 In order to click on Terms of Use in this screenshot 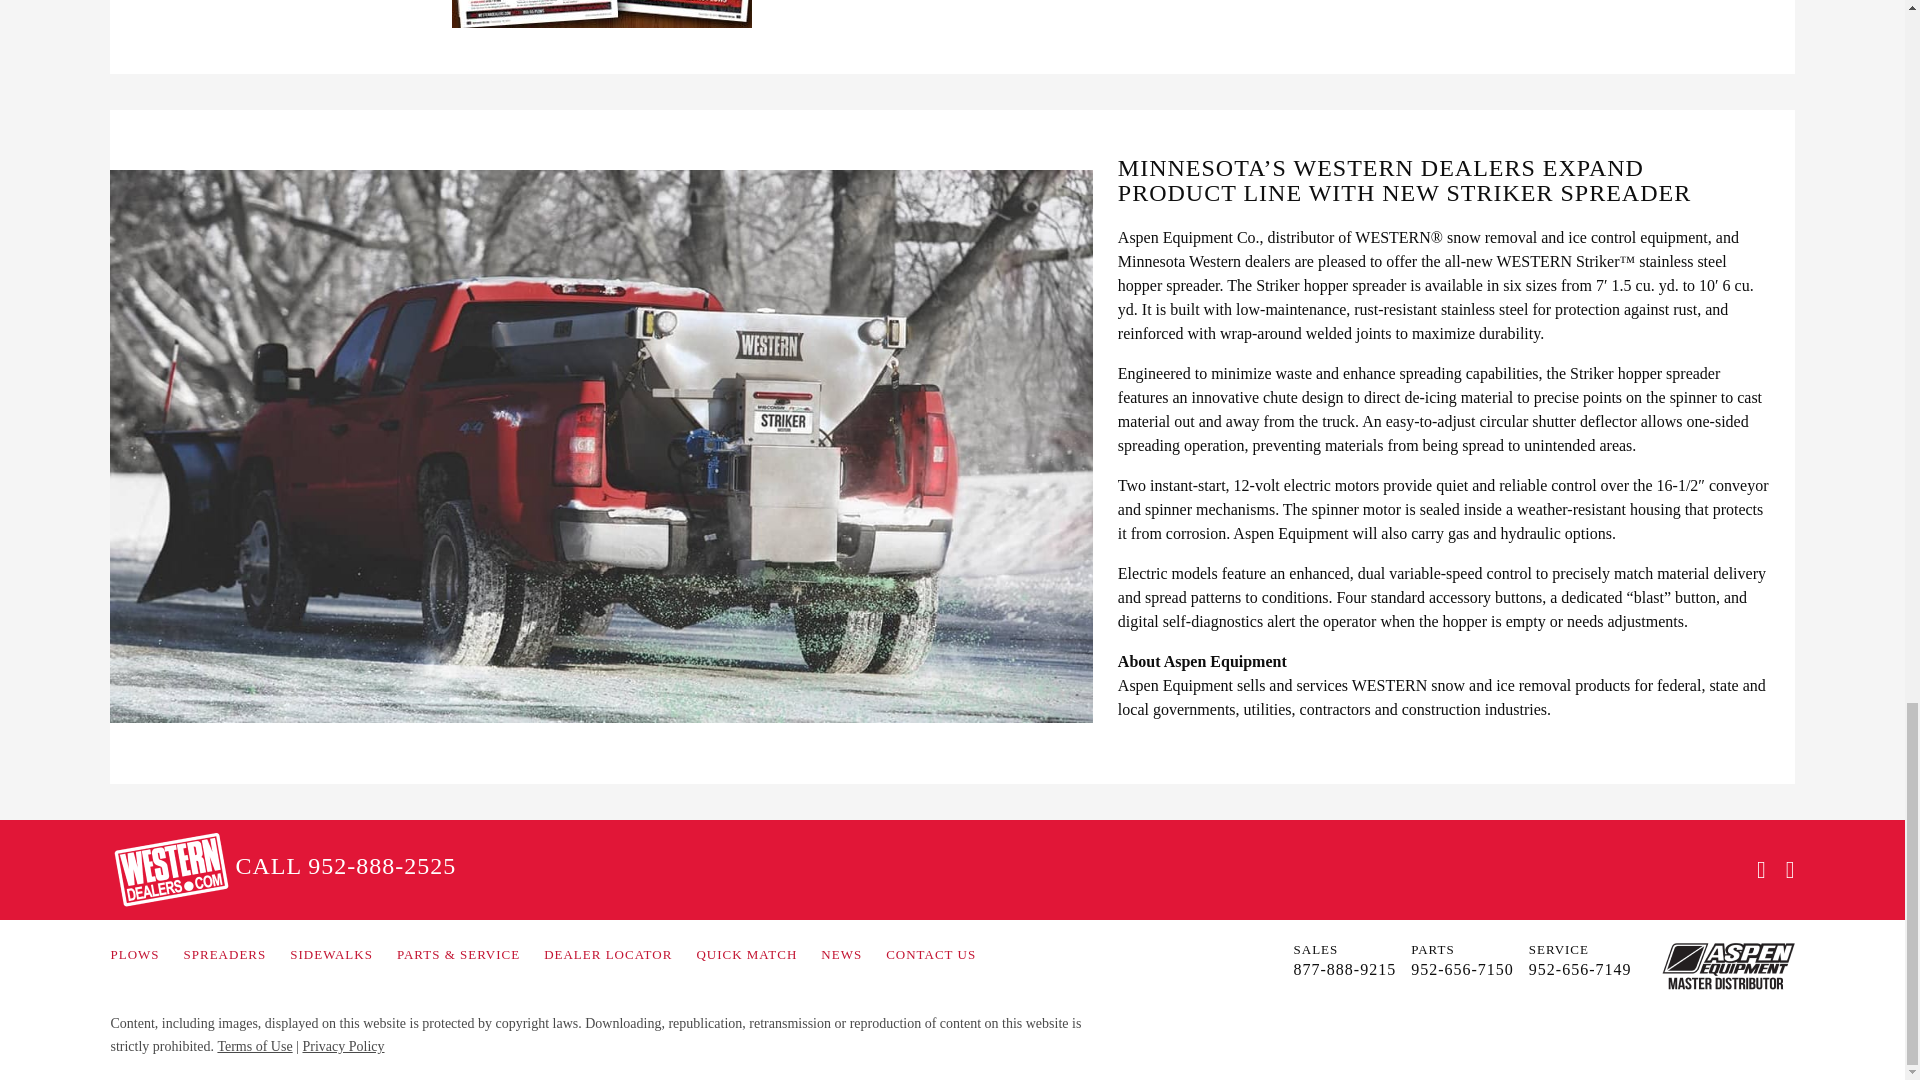, I will do `click(254, 1046)`.